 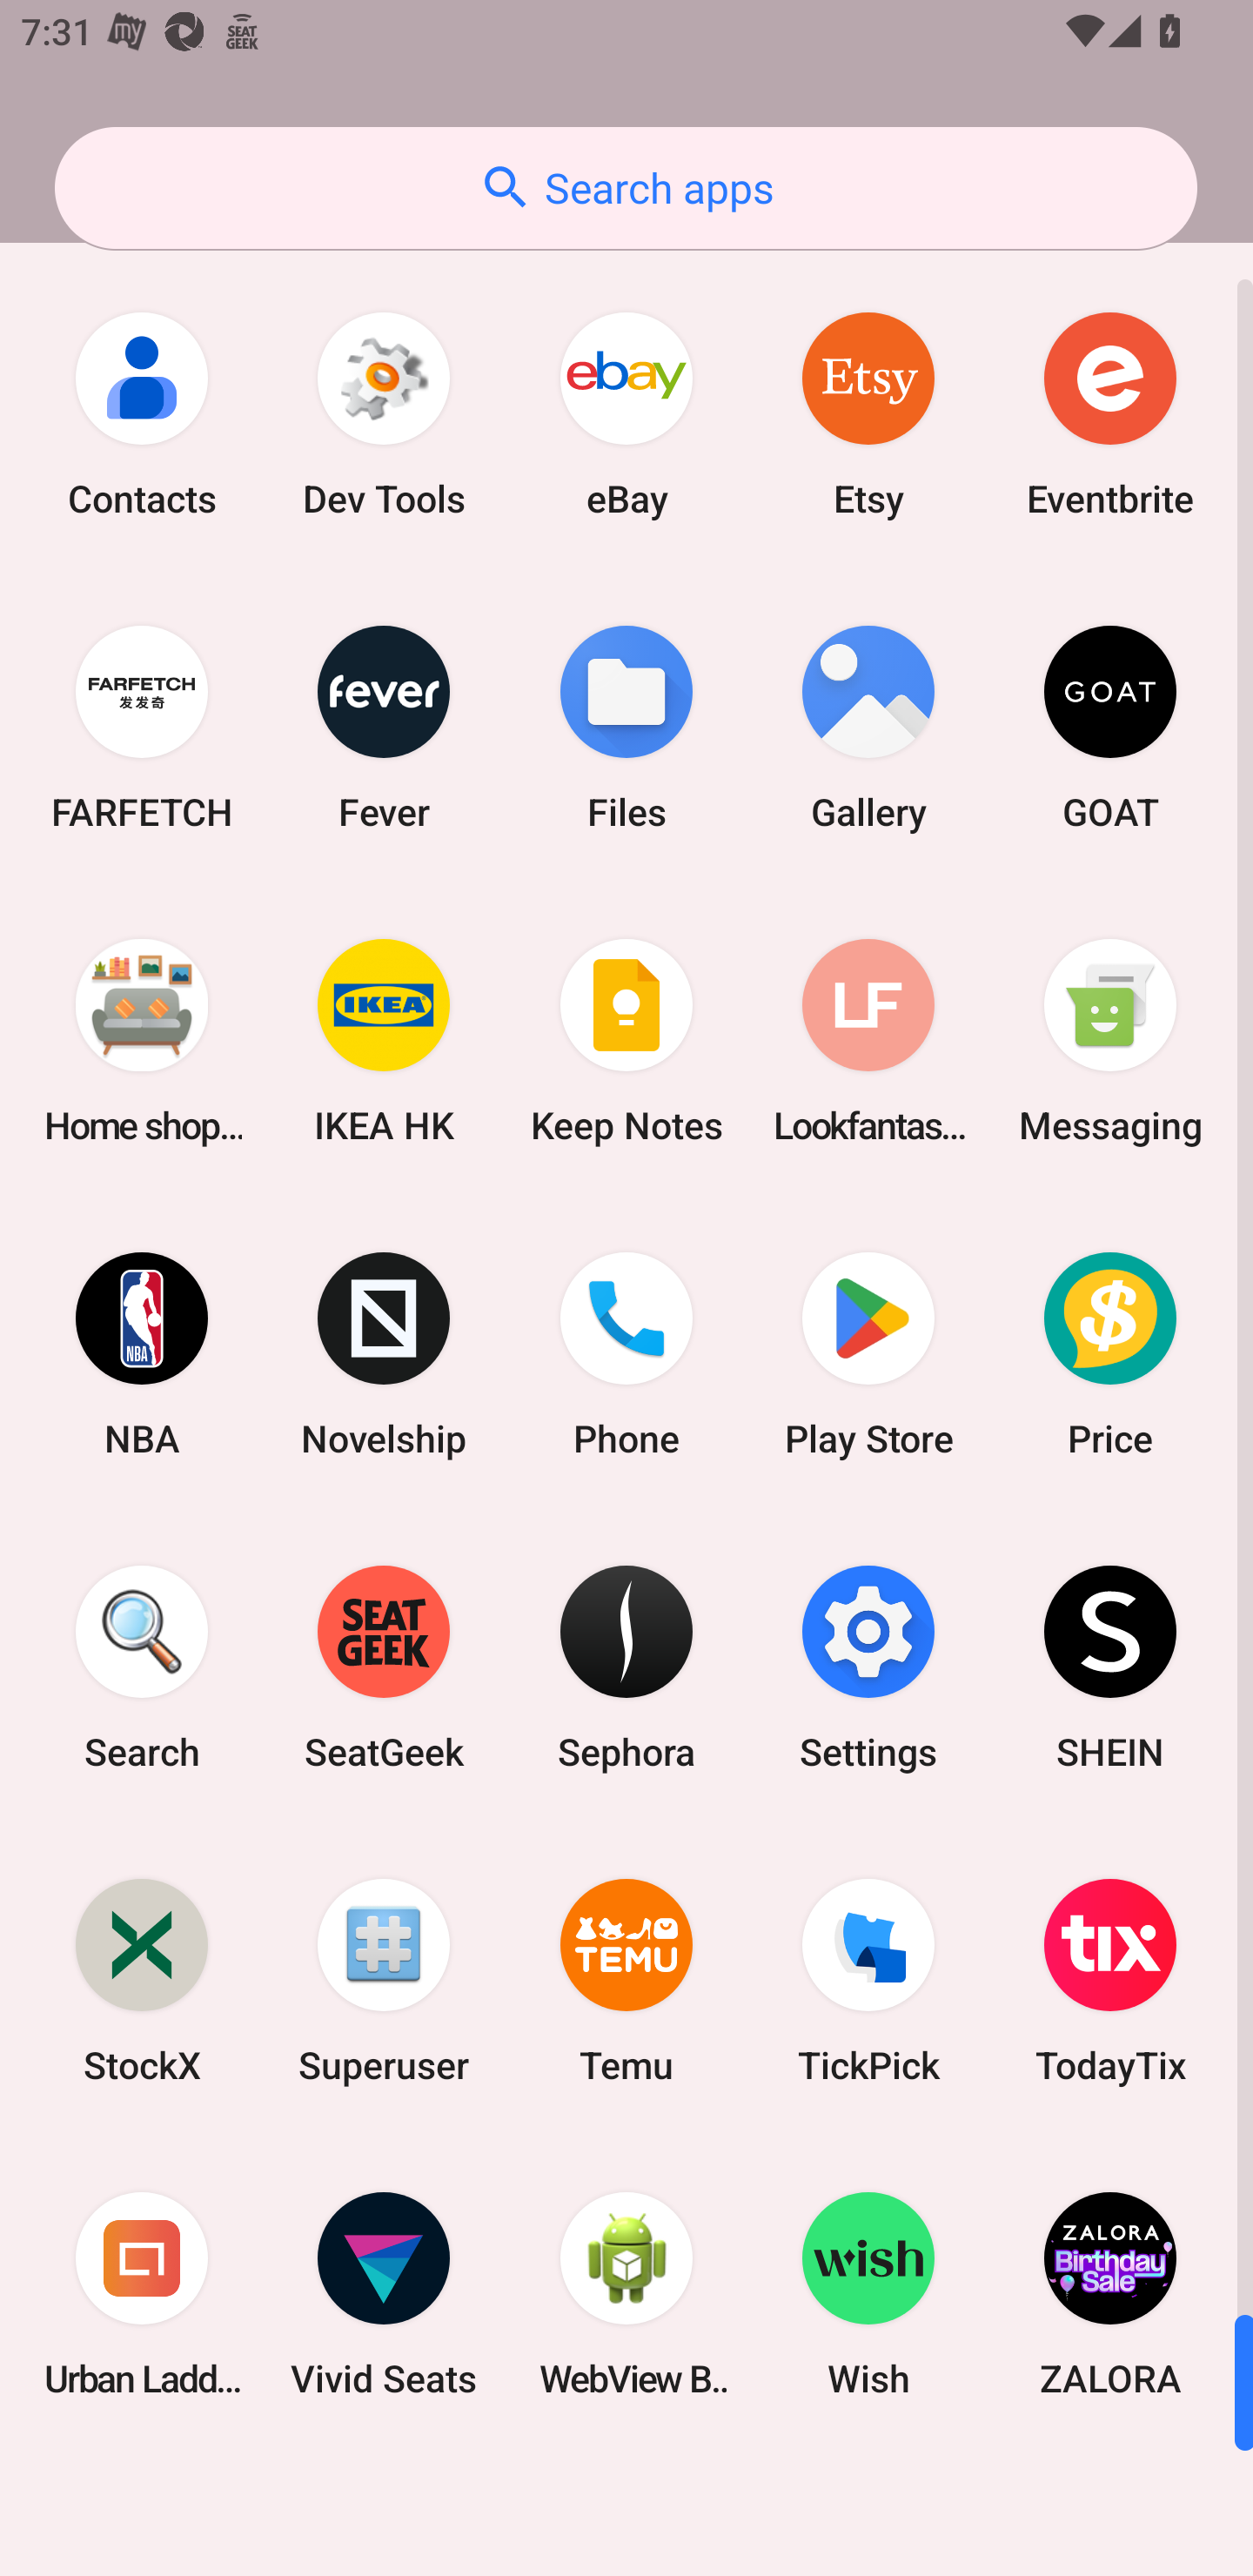 I want to click on StockX, so click(x=142, y=1981).